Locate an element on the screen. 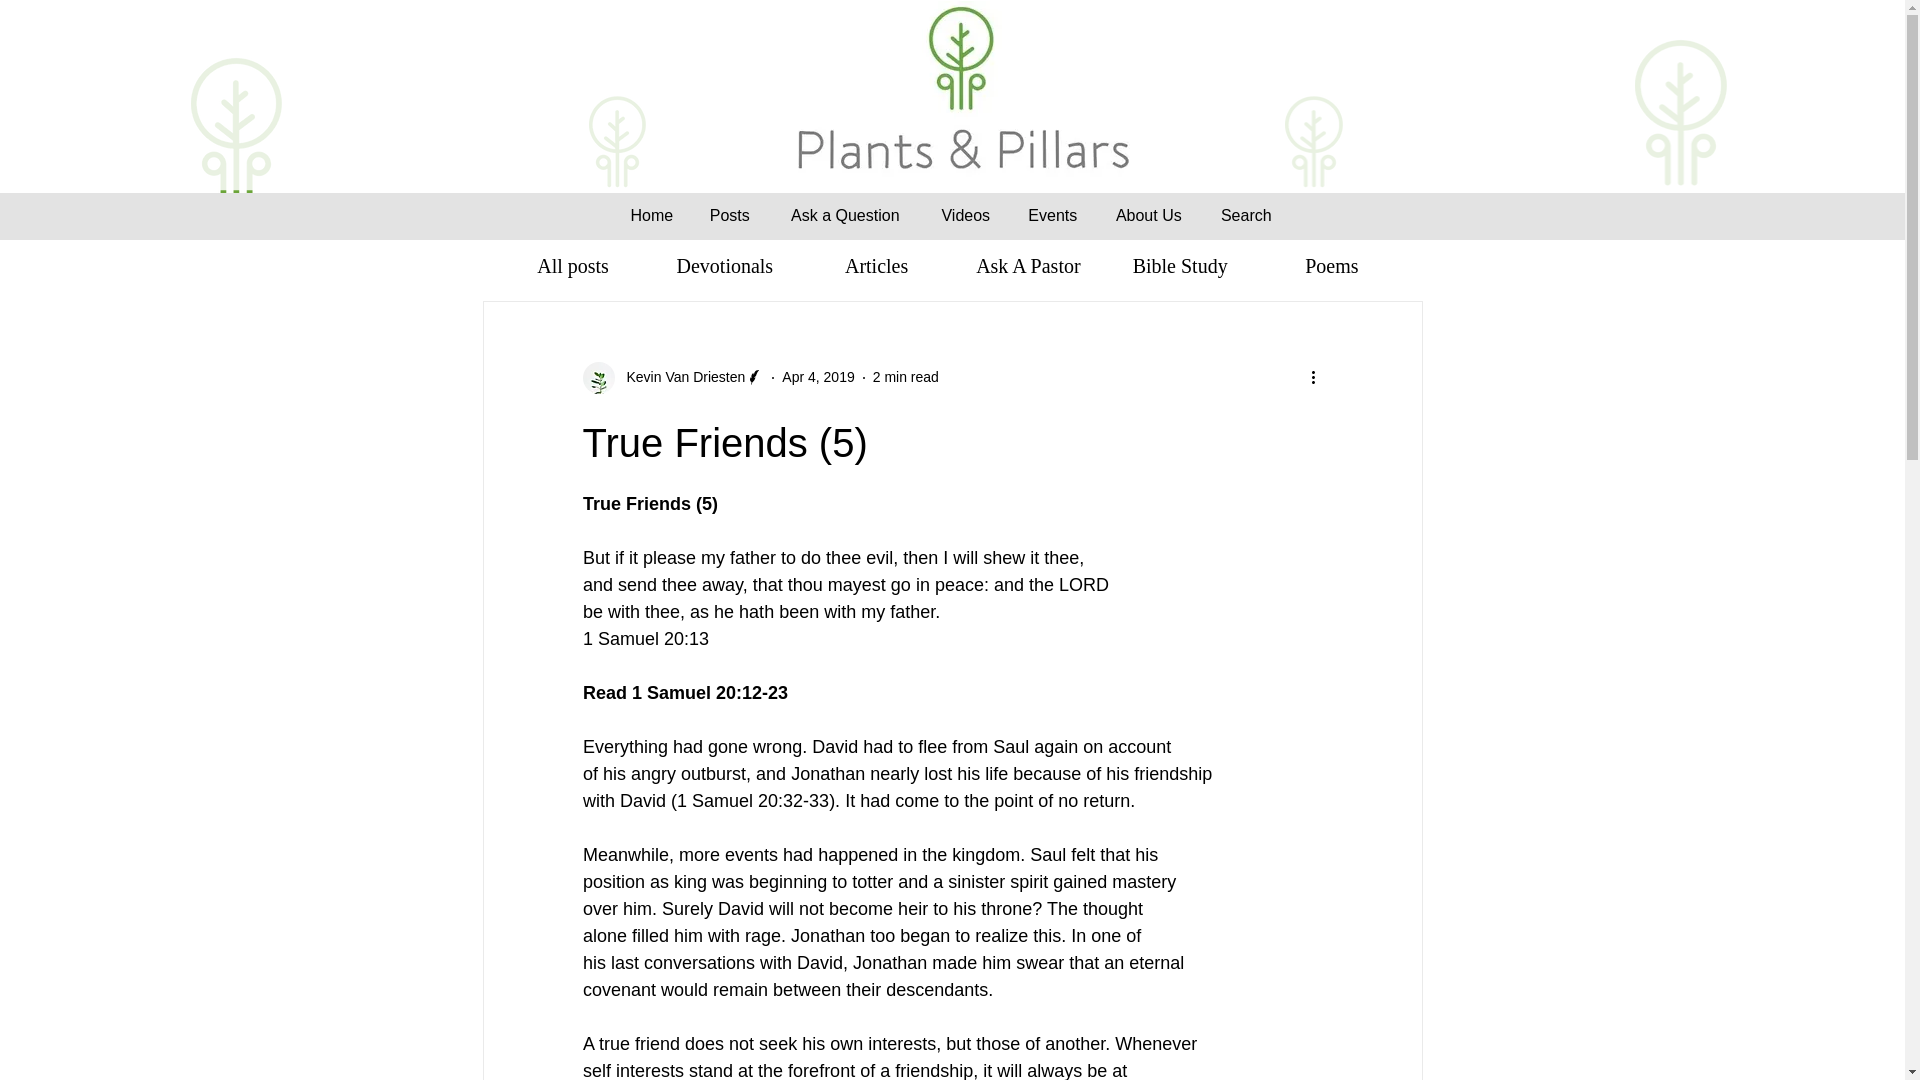 This screenshot has width=1920, height=1080. Bible Study is located at coordinates (1180, 265).